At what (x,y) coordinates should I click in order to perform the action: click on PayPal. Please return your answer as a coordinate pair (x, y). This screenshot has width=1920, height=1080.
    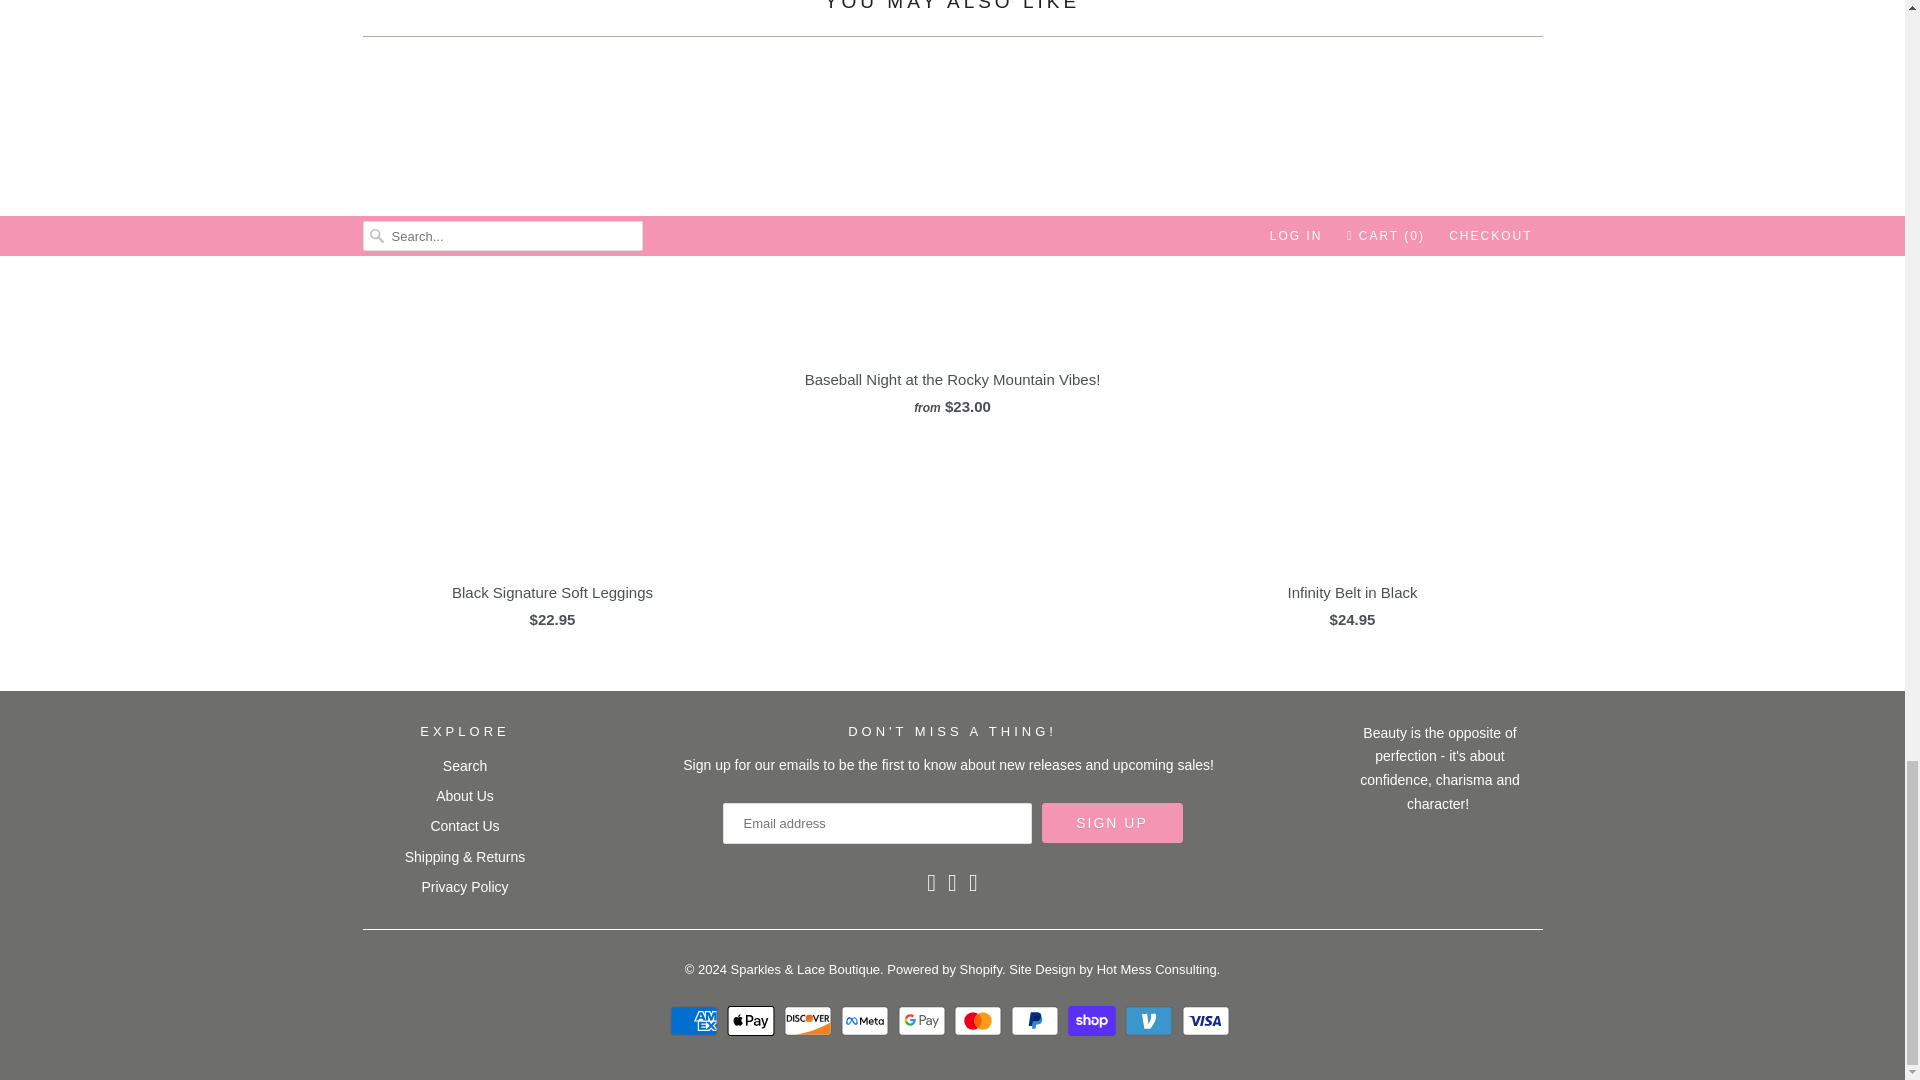
    Looking at the image, I should click on (1037, 1020).